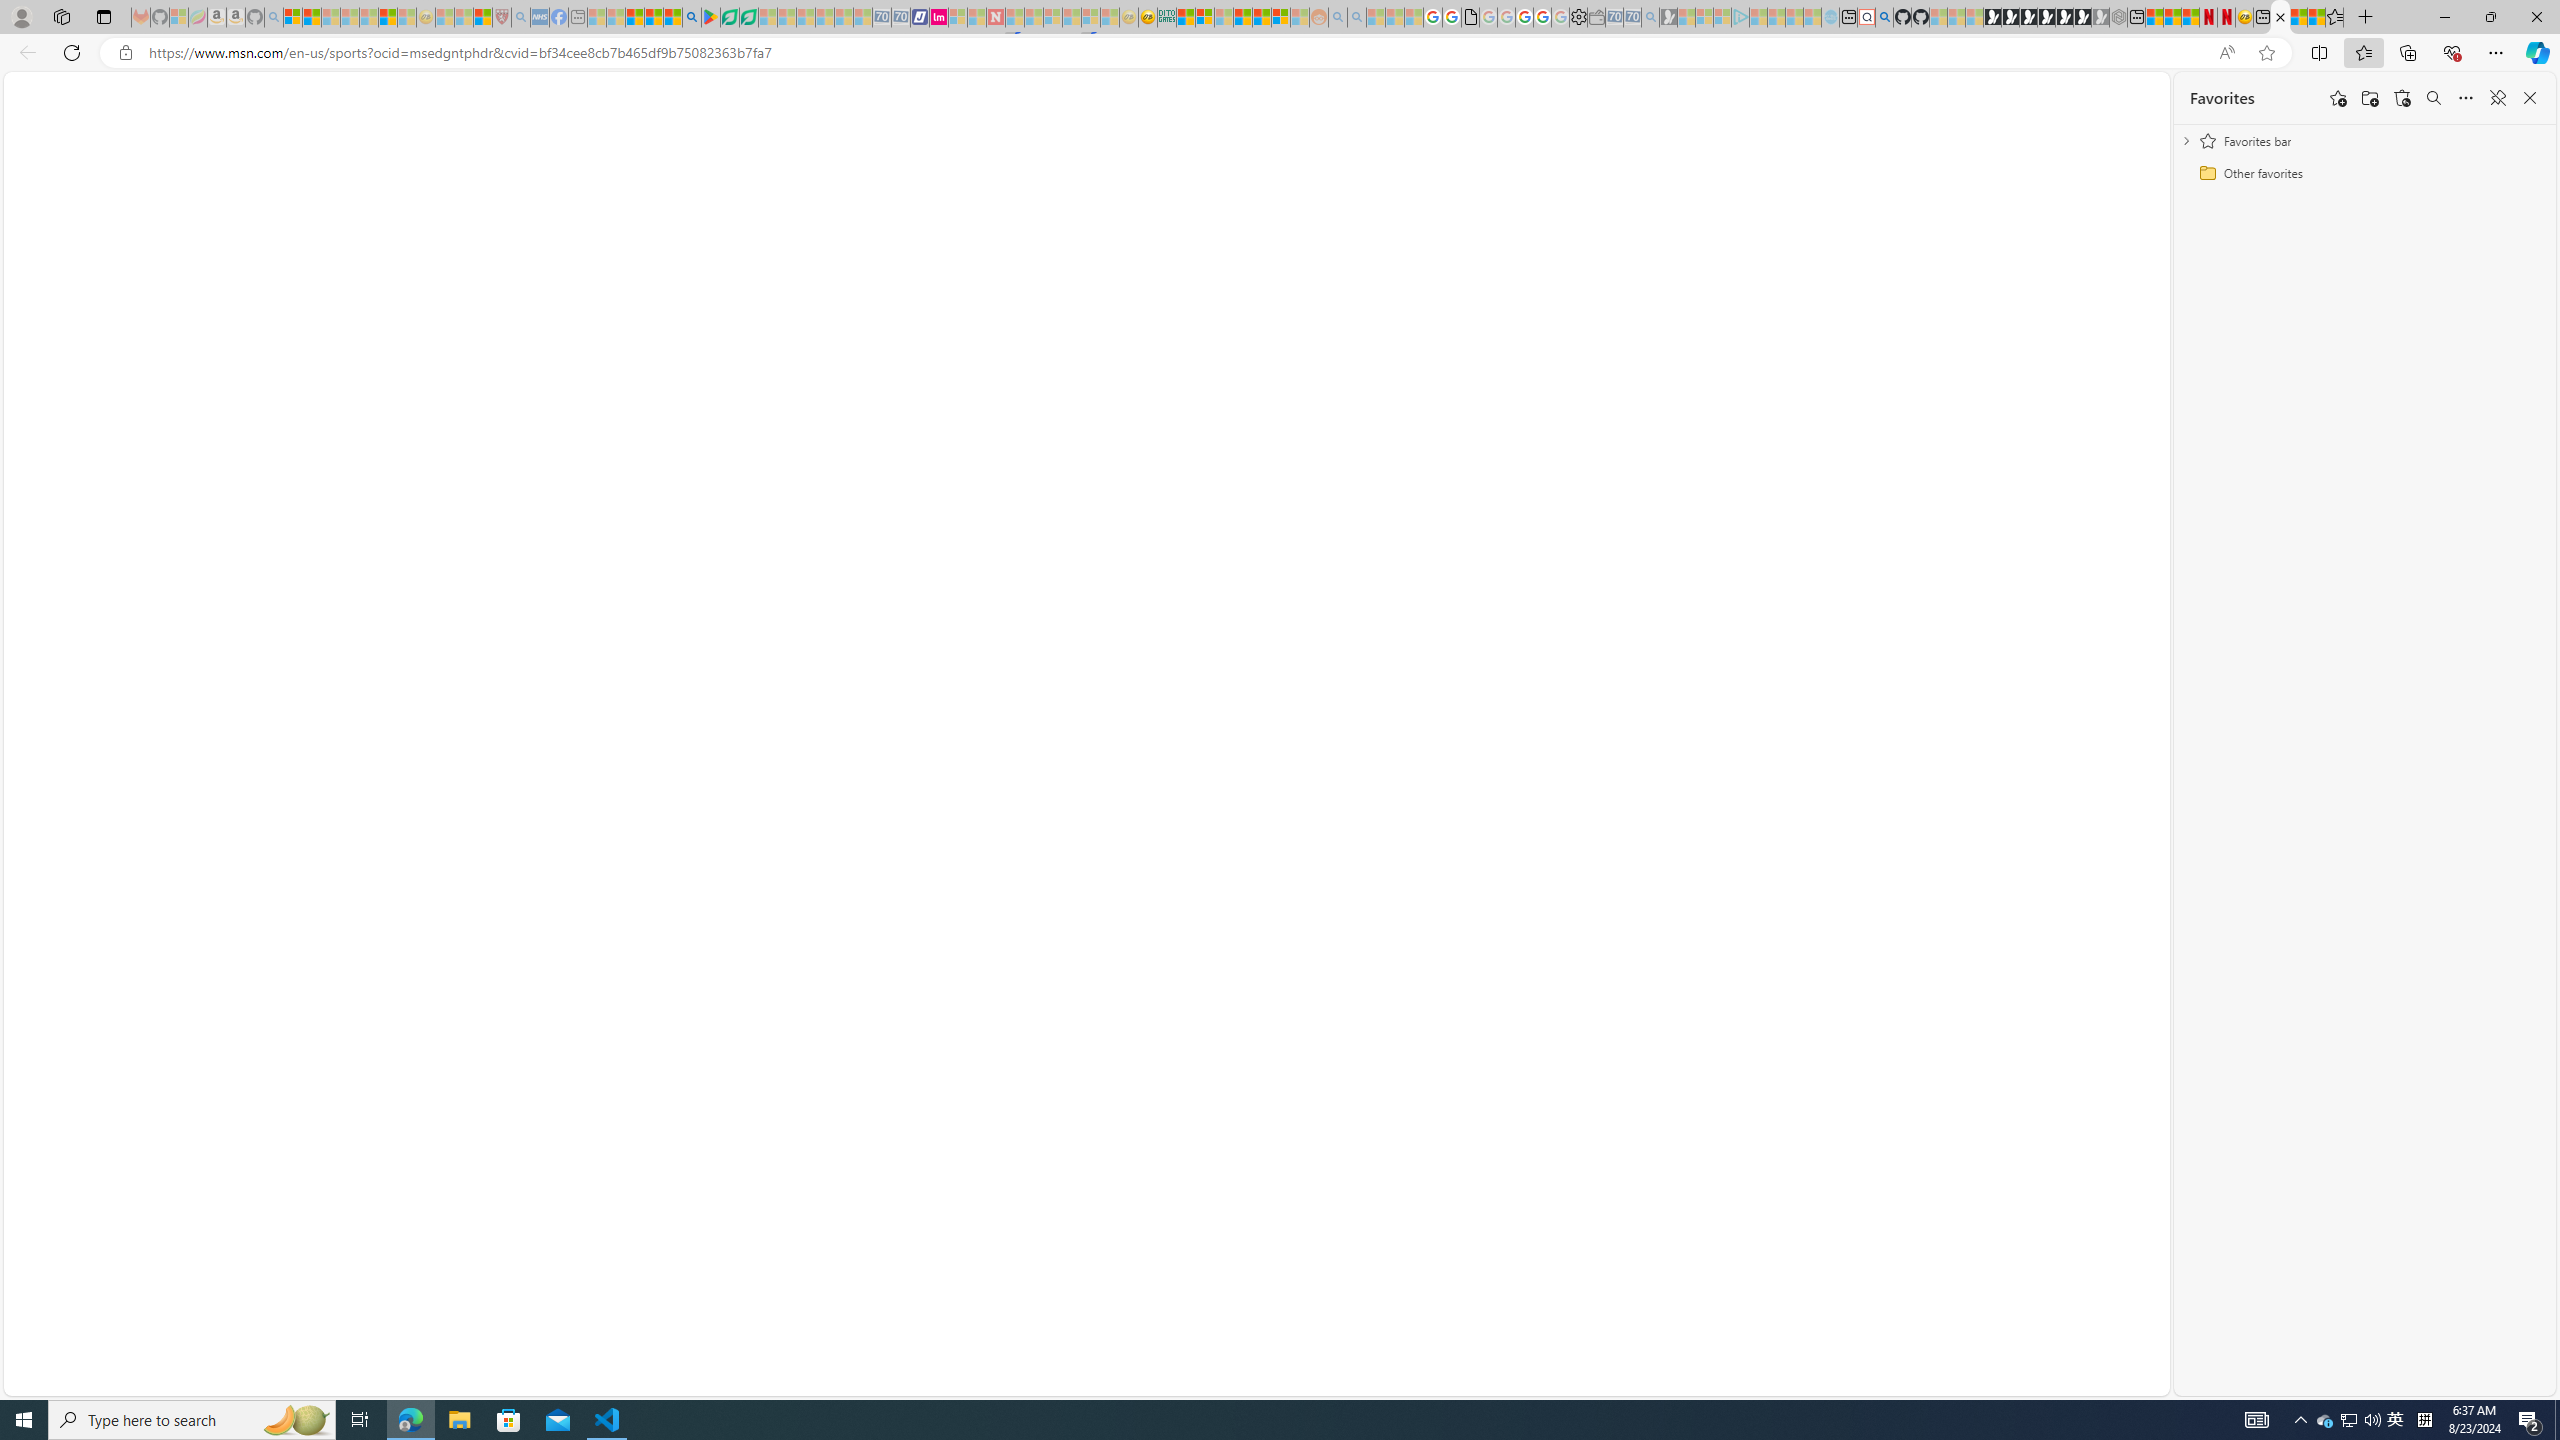  I want to click on Expert Portfolios, so click(1244, 17).